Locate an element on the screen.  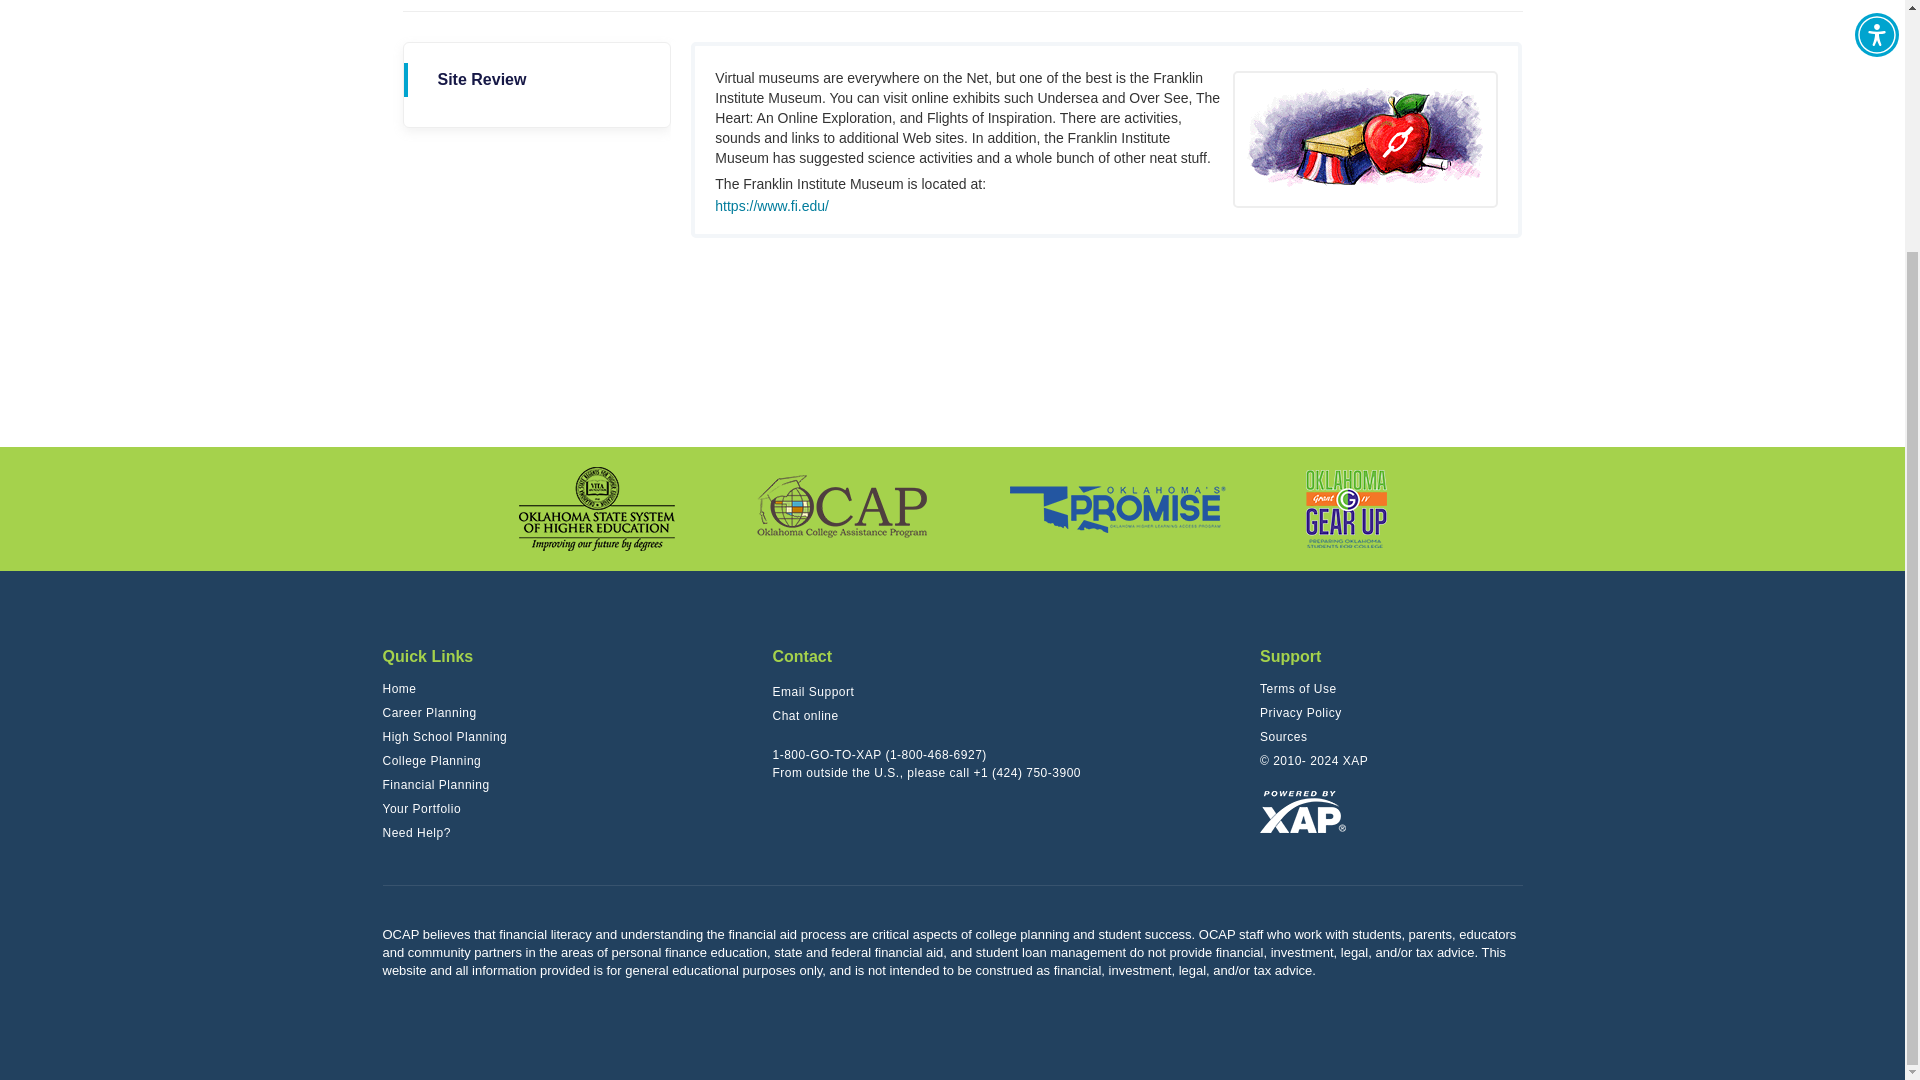
Need Help? is located at coordinates (416, 832).